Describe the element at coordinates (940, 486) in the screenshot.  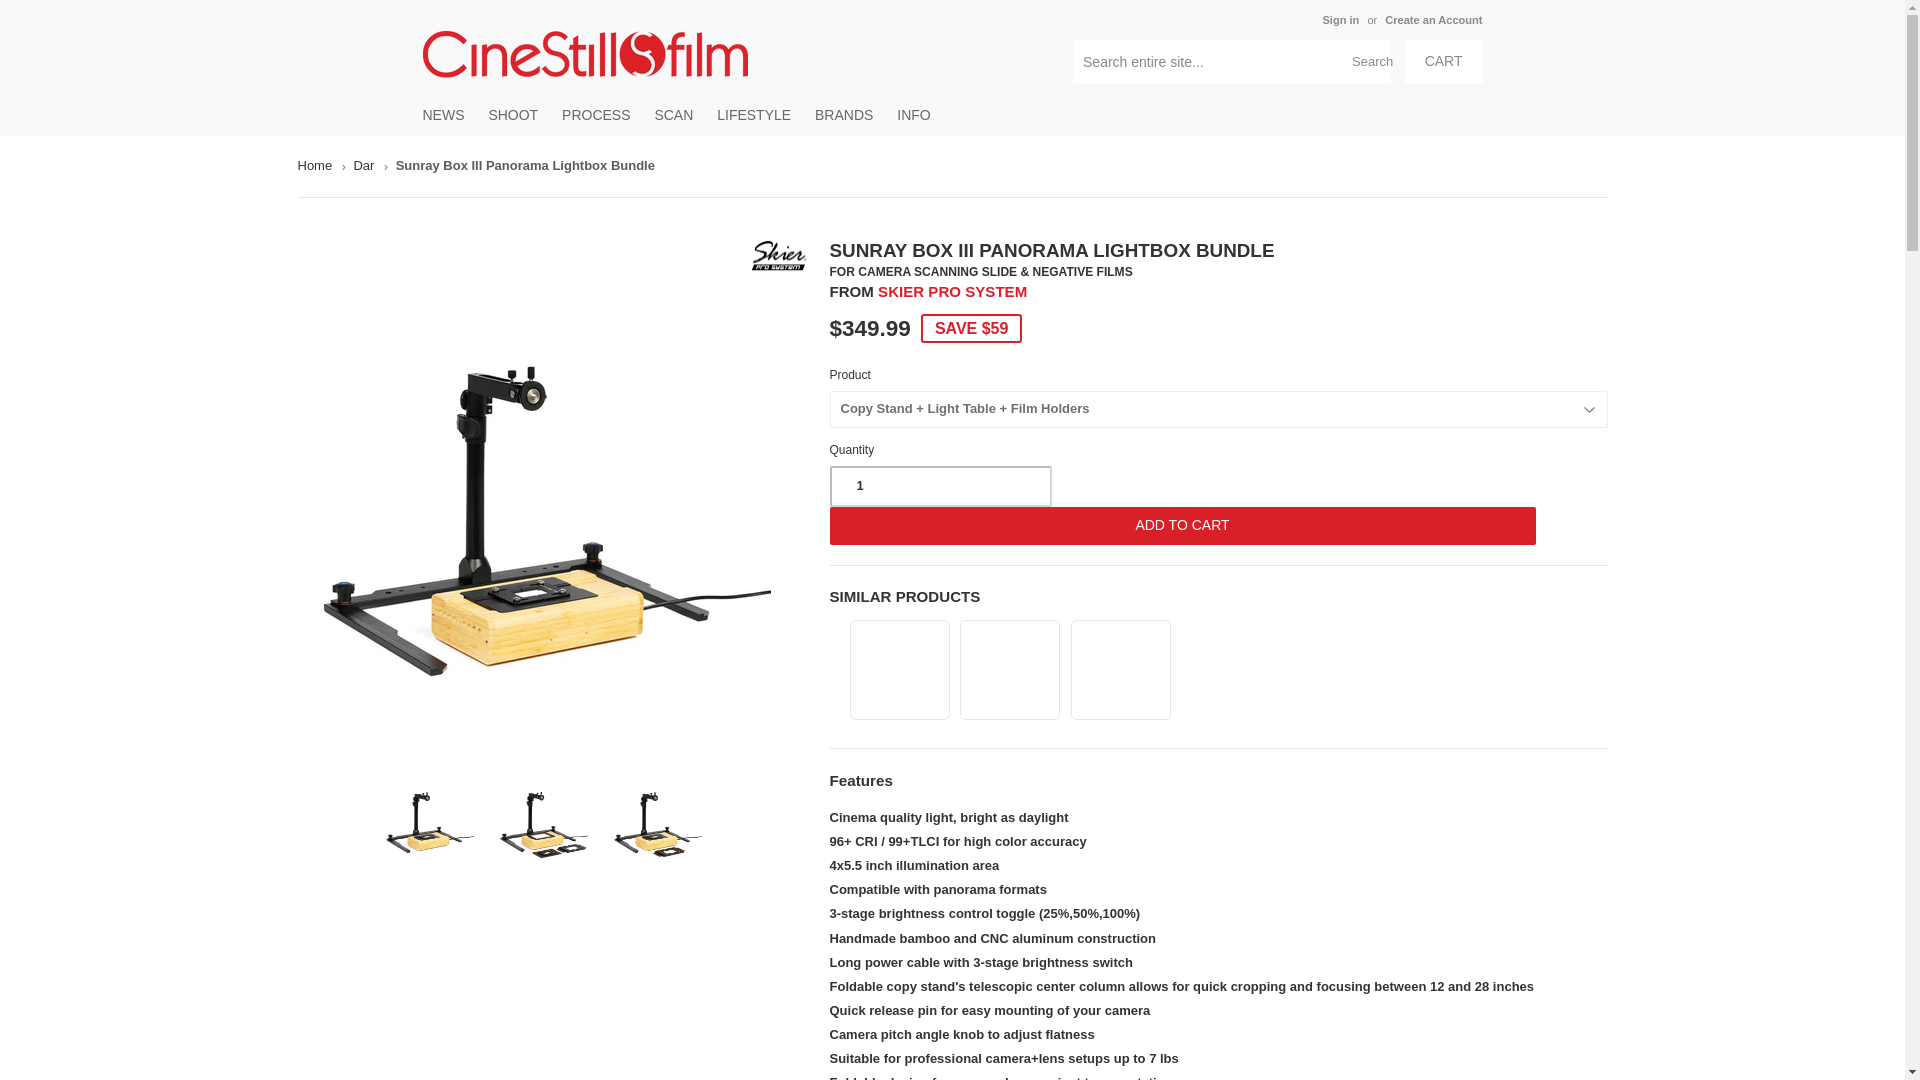
I see `1` at that location.